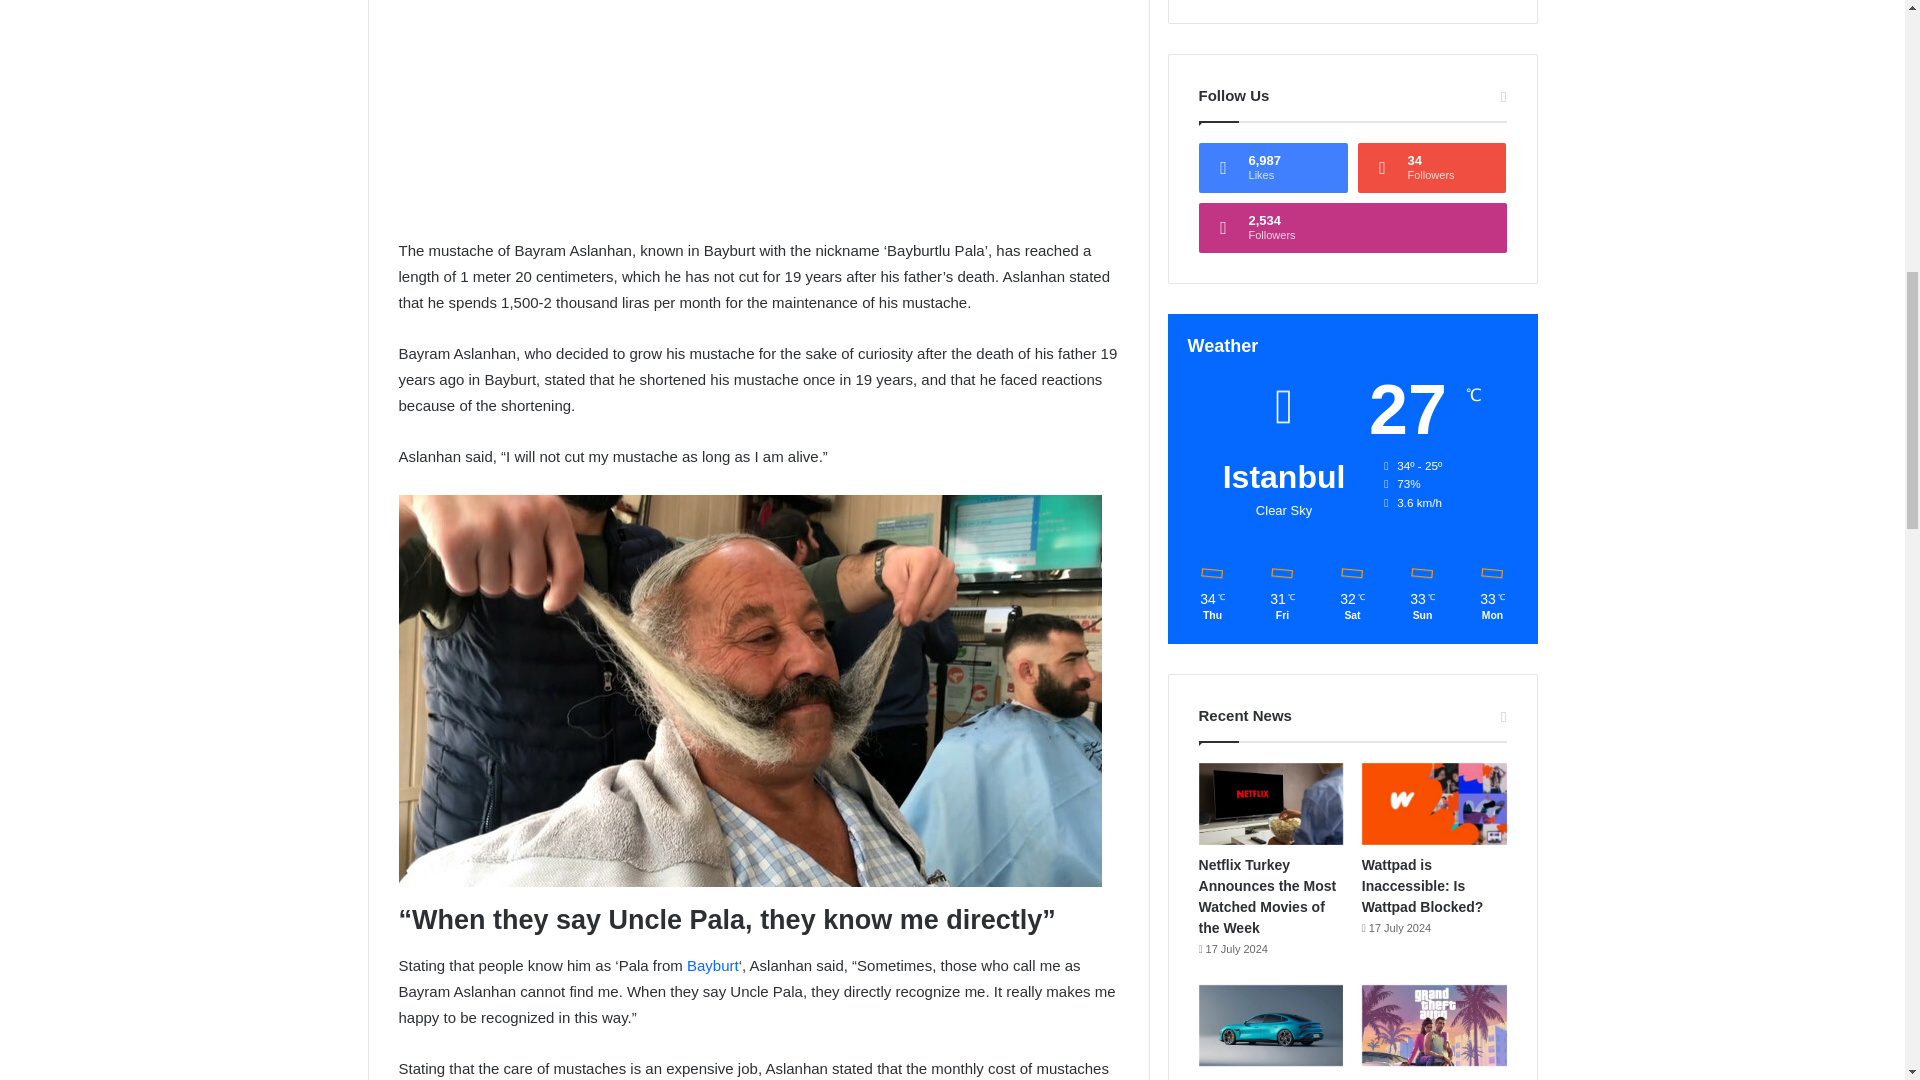 The width and height of the screenshot is (1920, 1080). What do you see at coordinates (757, 118) in the screenshot?
I see `Advertisement` at bounding box center [757, 118].